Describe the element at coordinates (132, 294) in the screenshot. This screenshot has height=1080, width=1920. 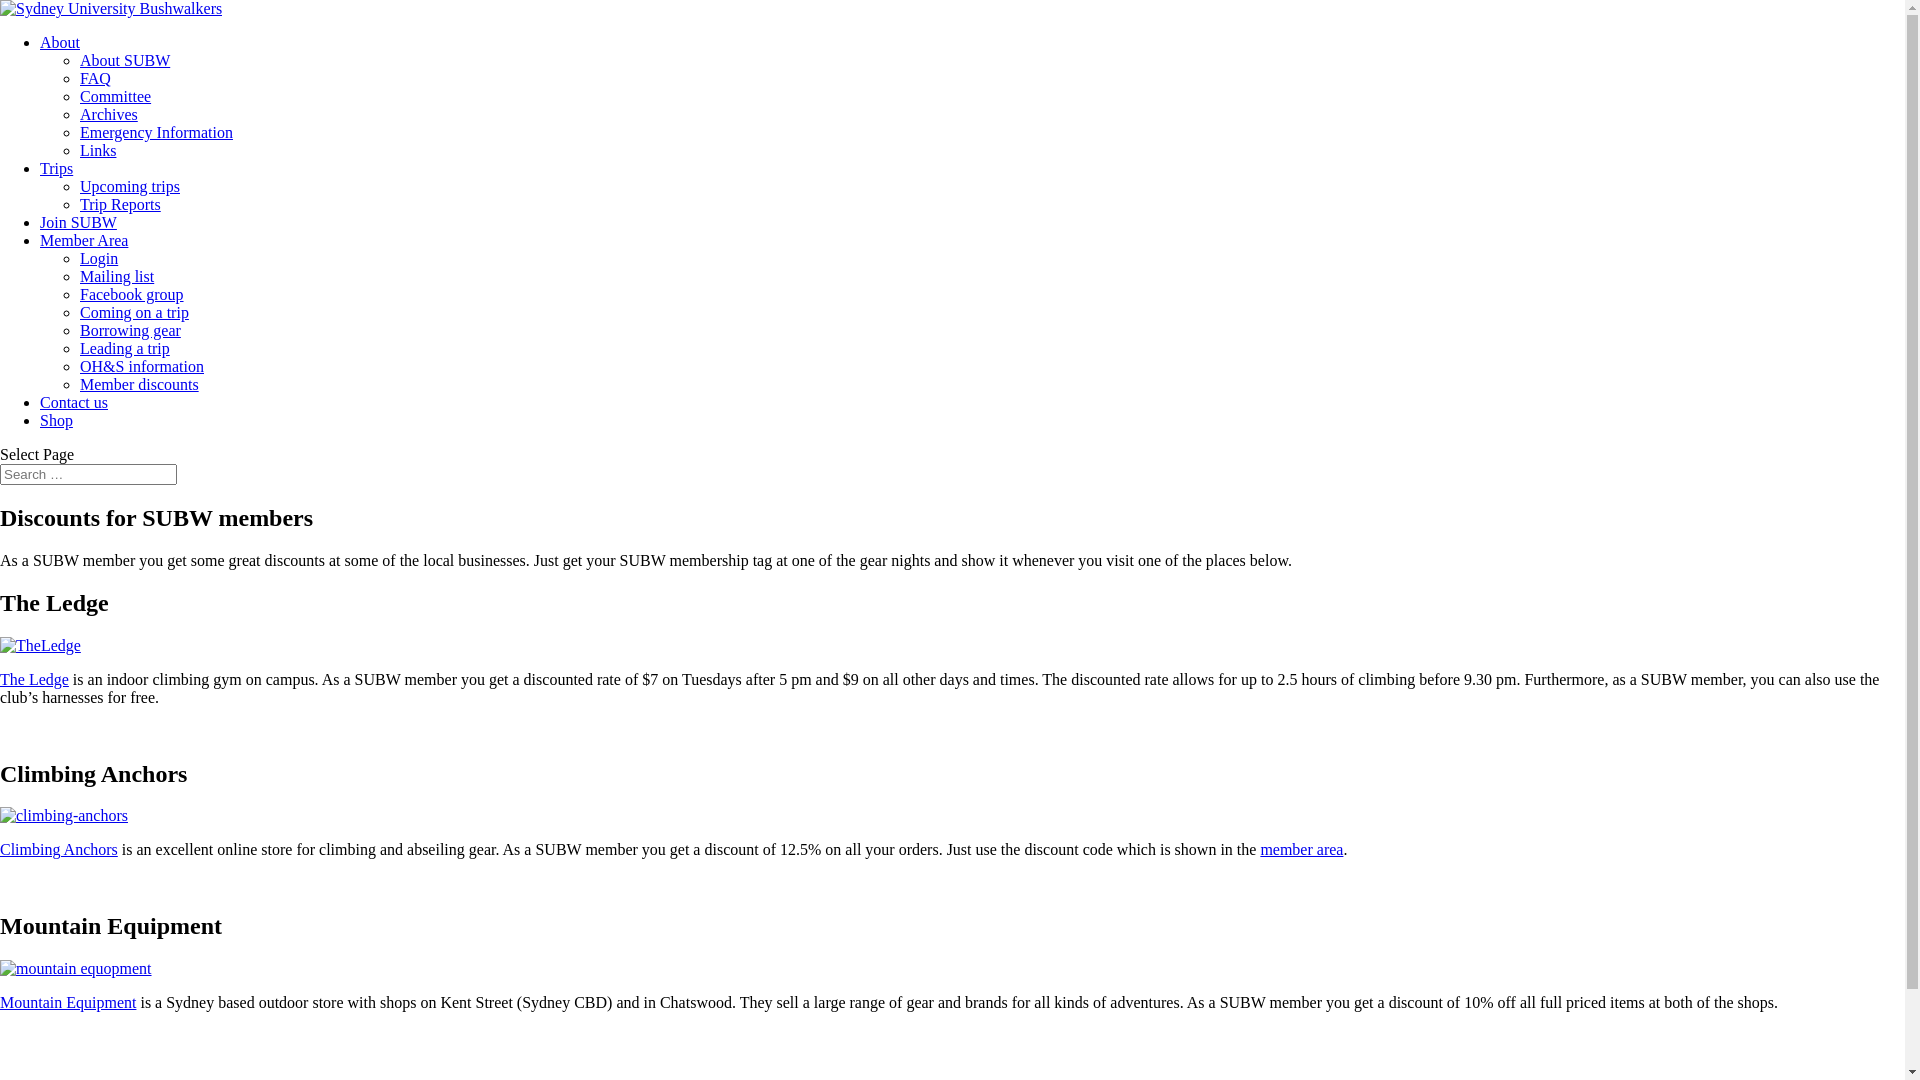
I see `Facebook group` at that location.